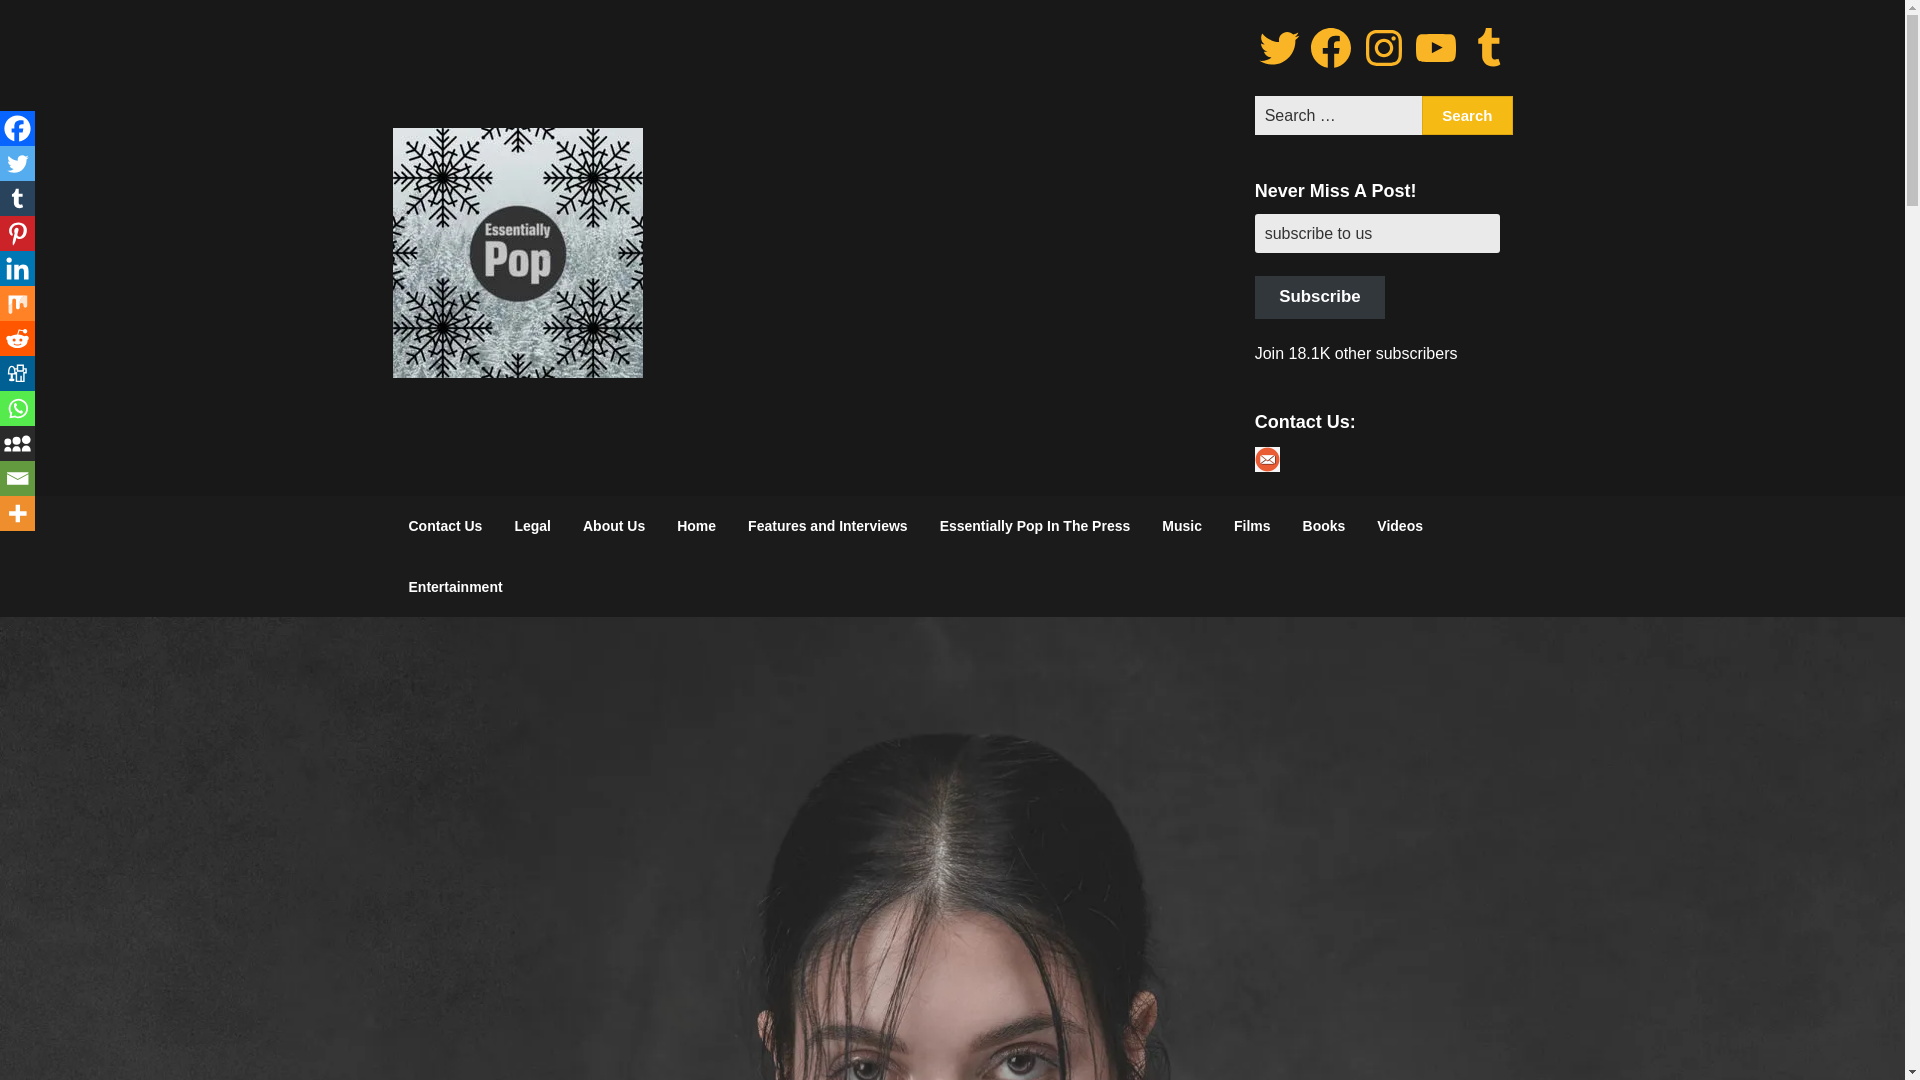 Image resolution: width=1920 pixels, height=1080 pixels. Describe the element at coordinates (17, 373) in the screenshot. I see `Digg` at that location.